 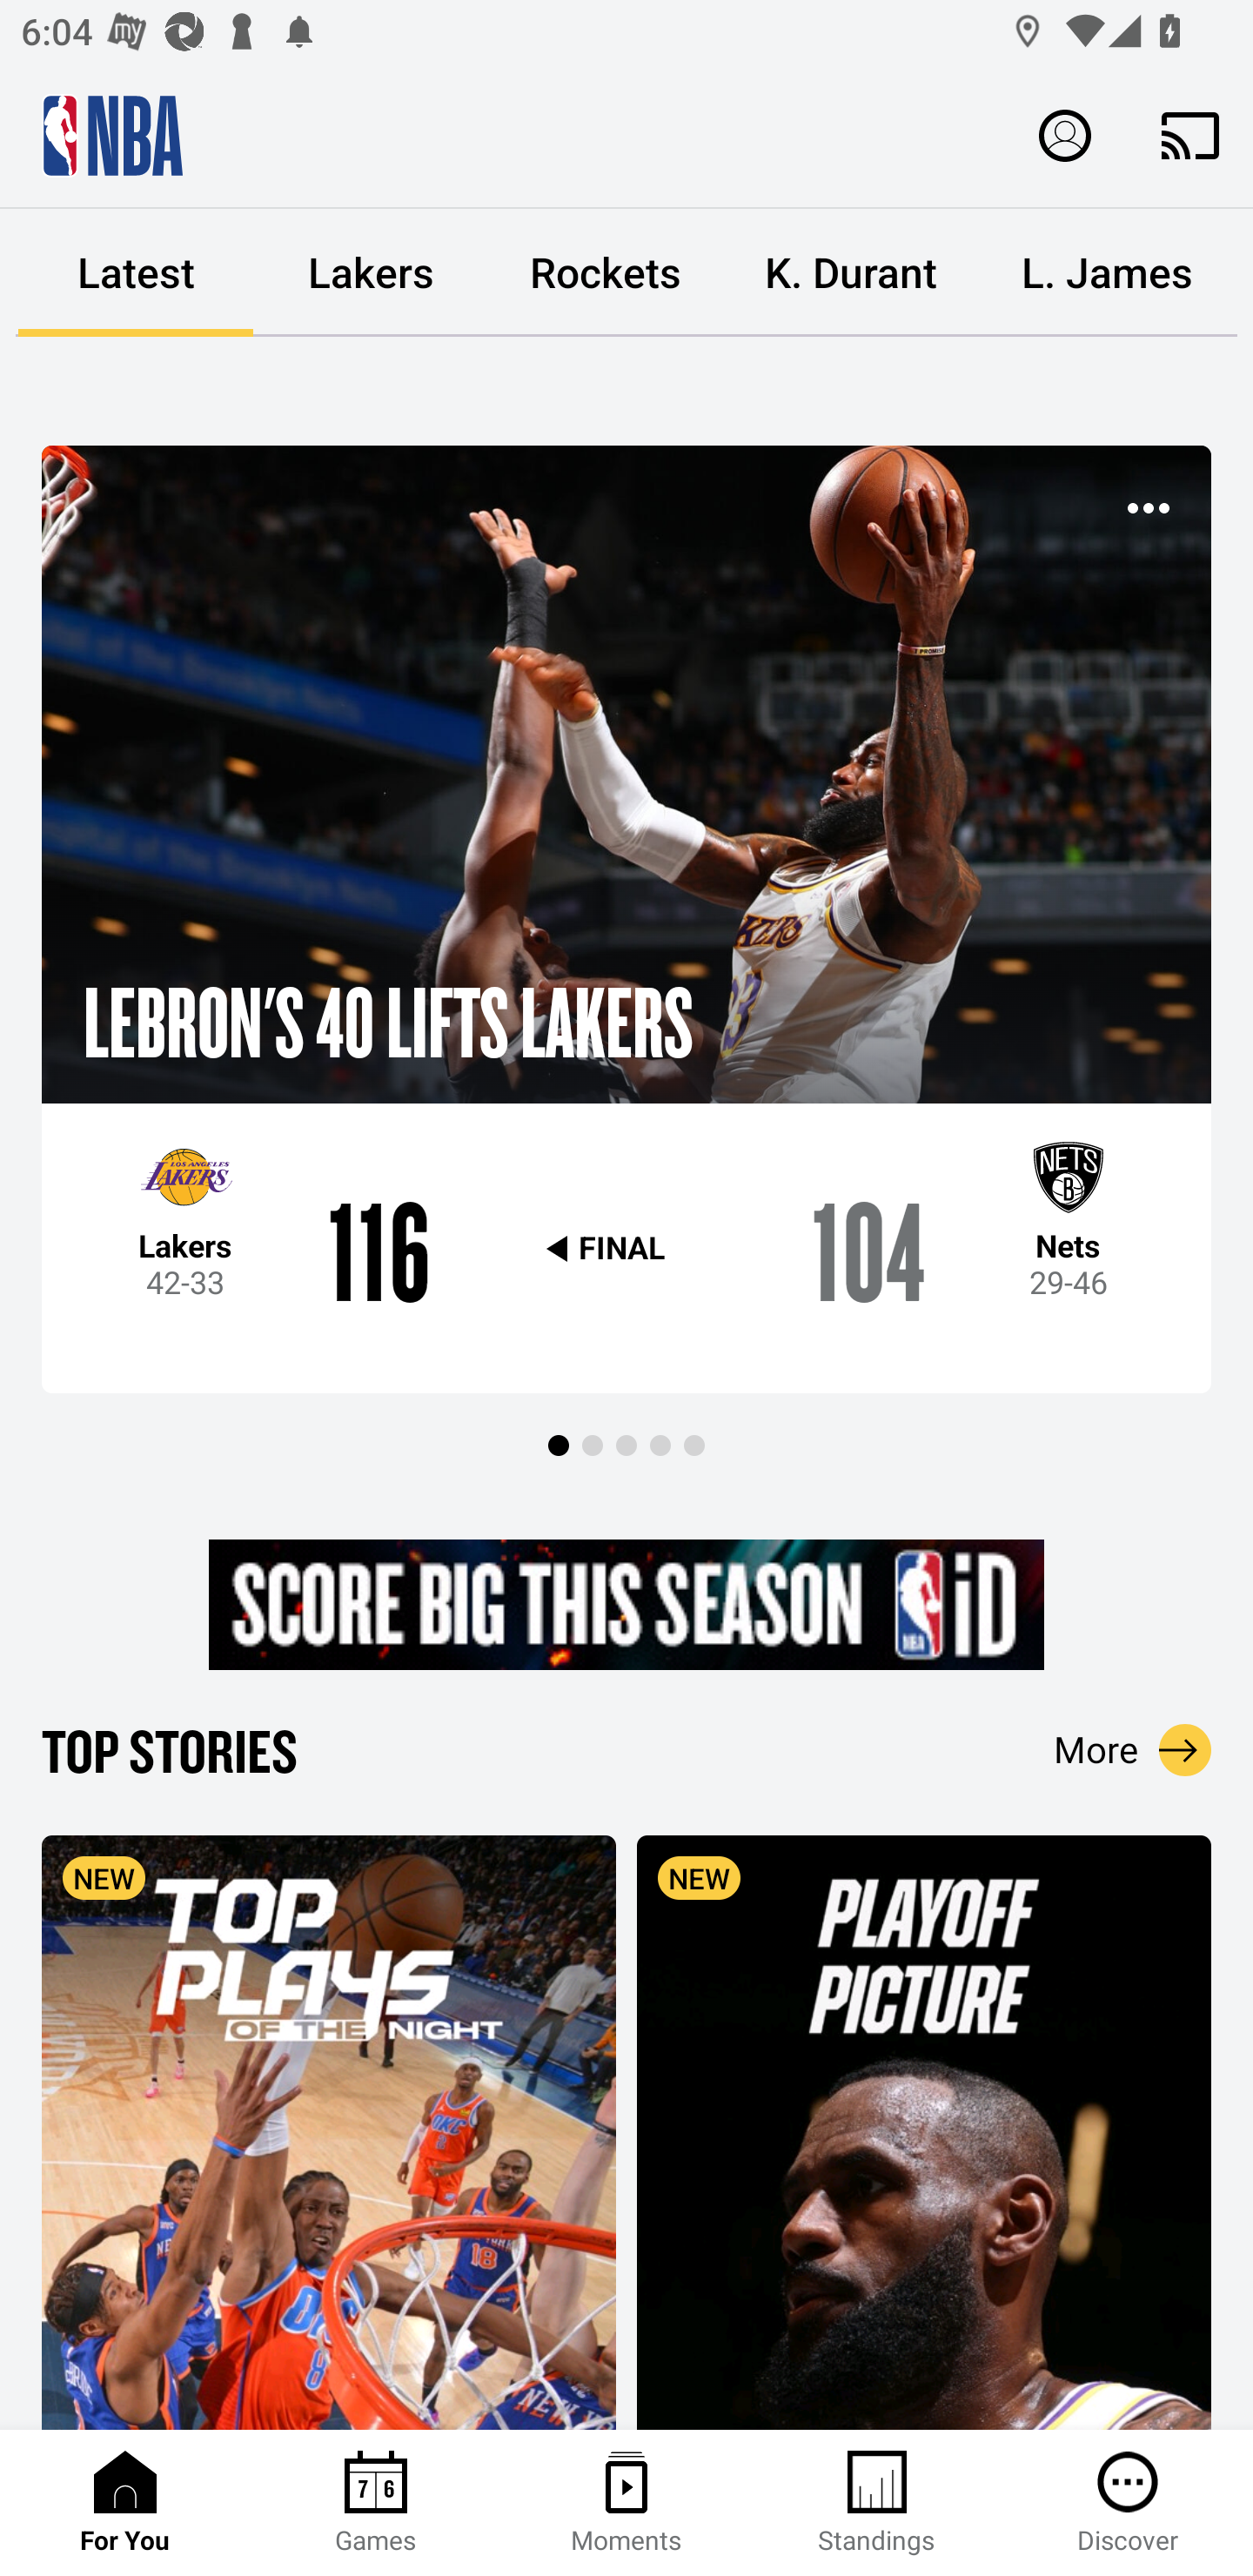 I want to click on Rockets, so click(x=606, y=273).